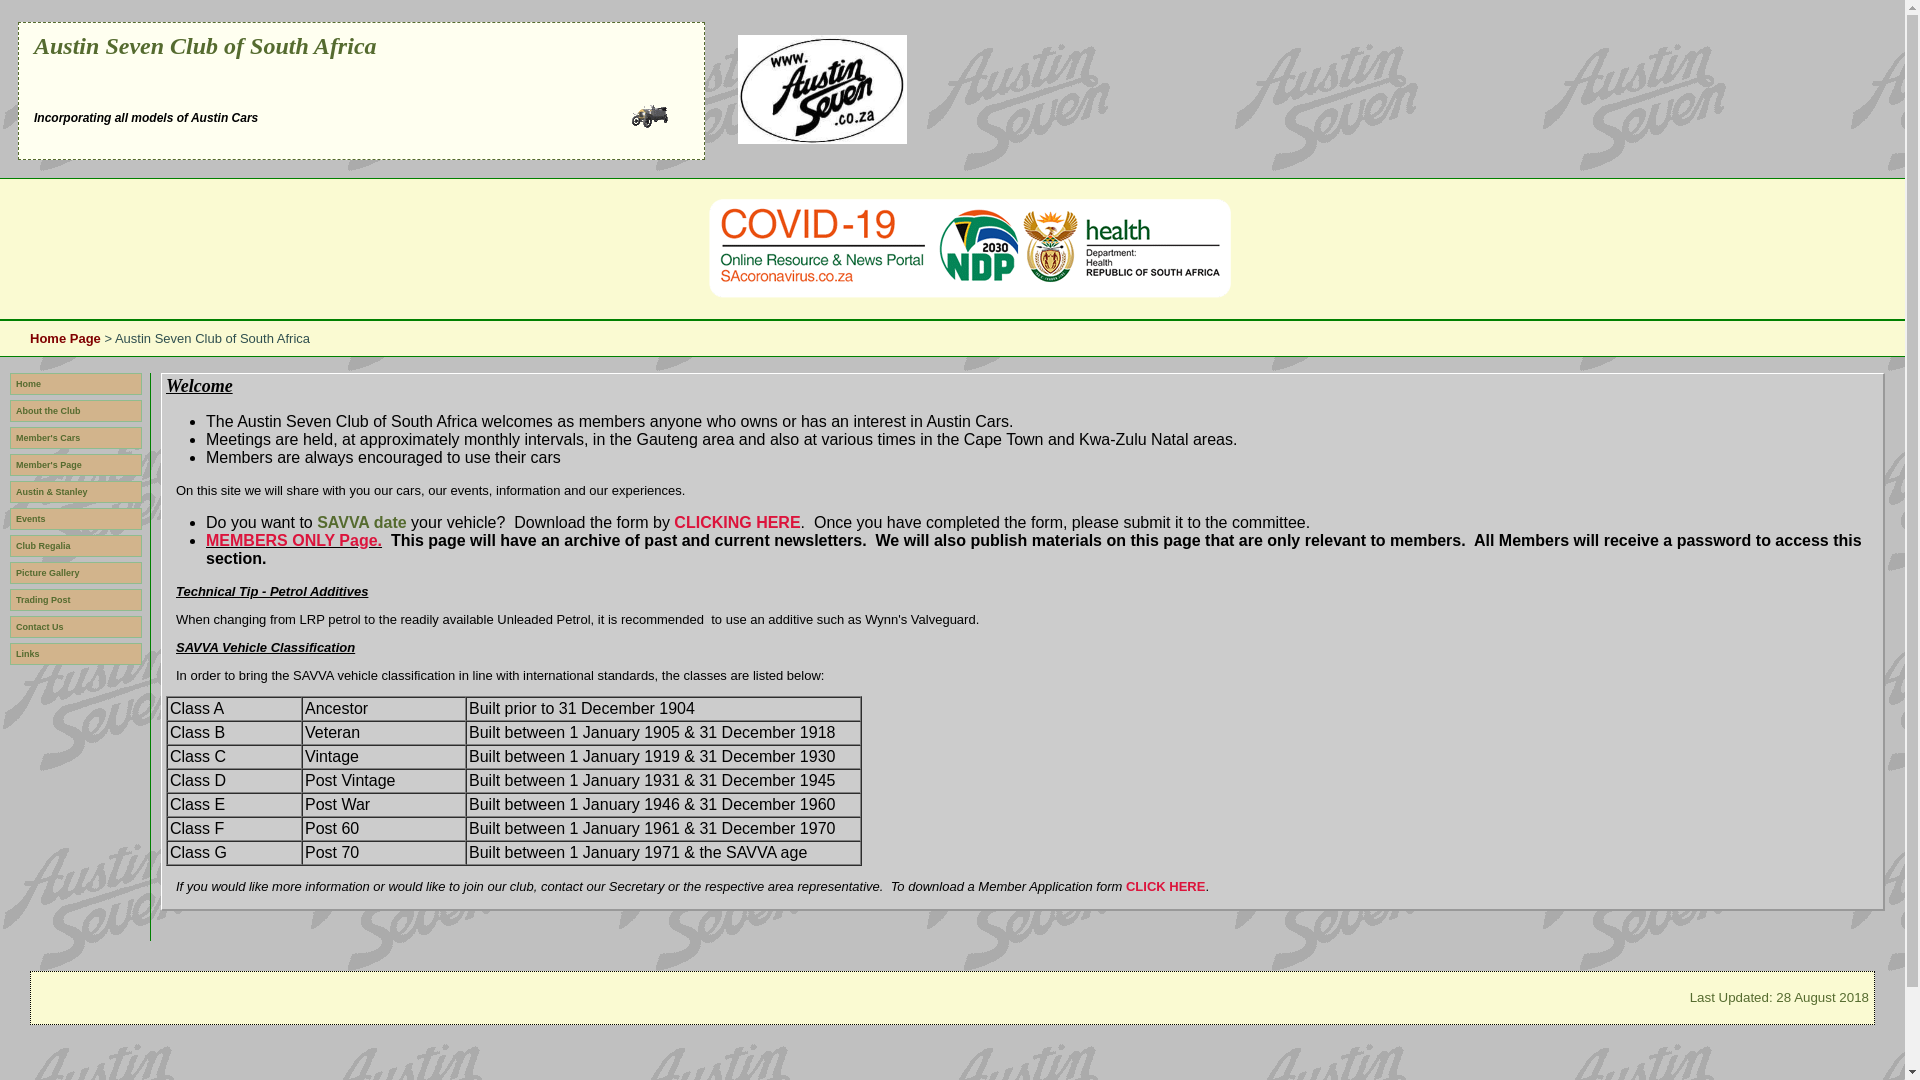  Describe the element at coordinates (1165, 886) in the screenshot. I see `CLICK HERE` at that location.